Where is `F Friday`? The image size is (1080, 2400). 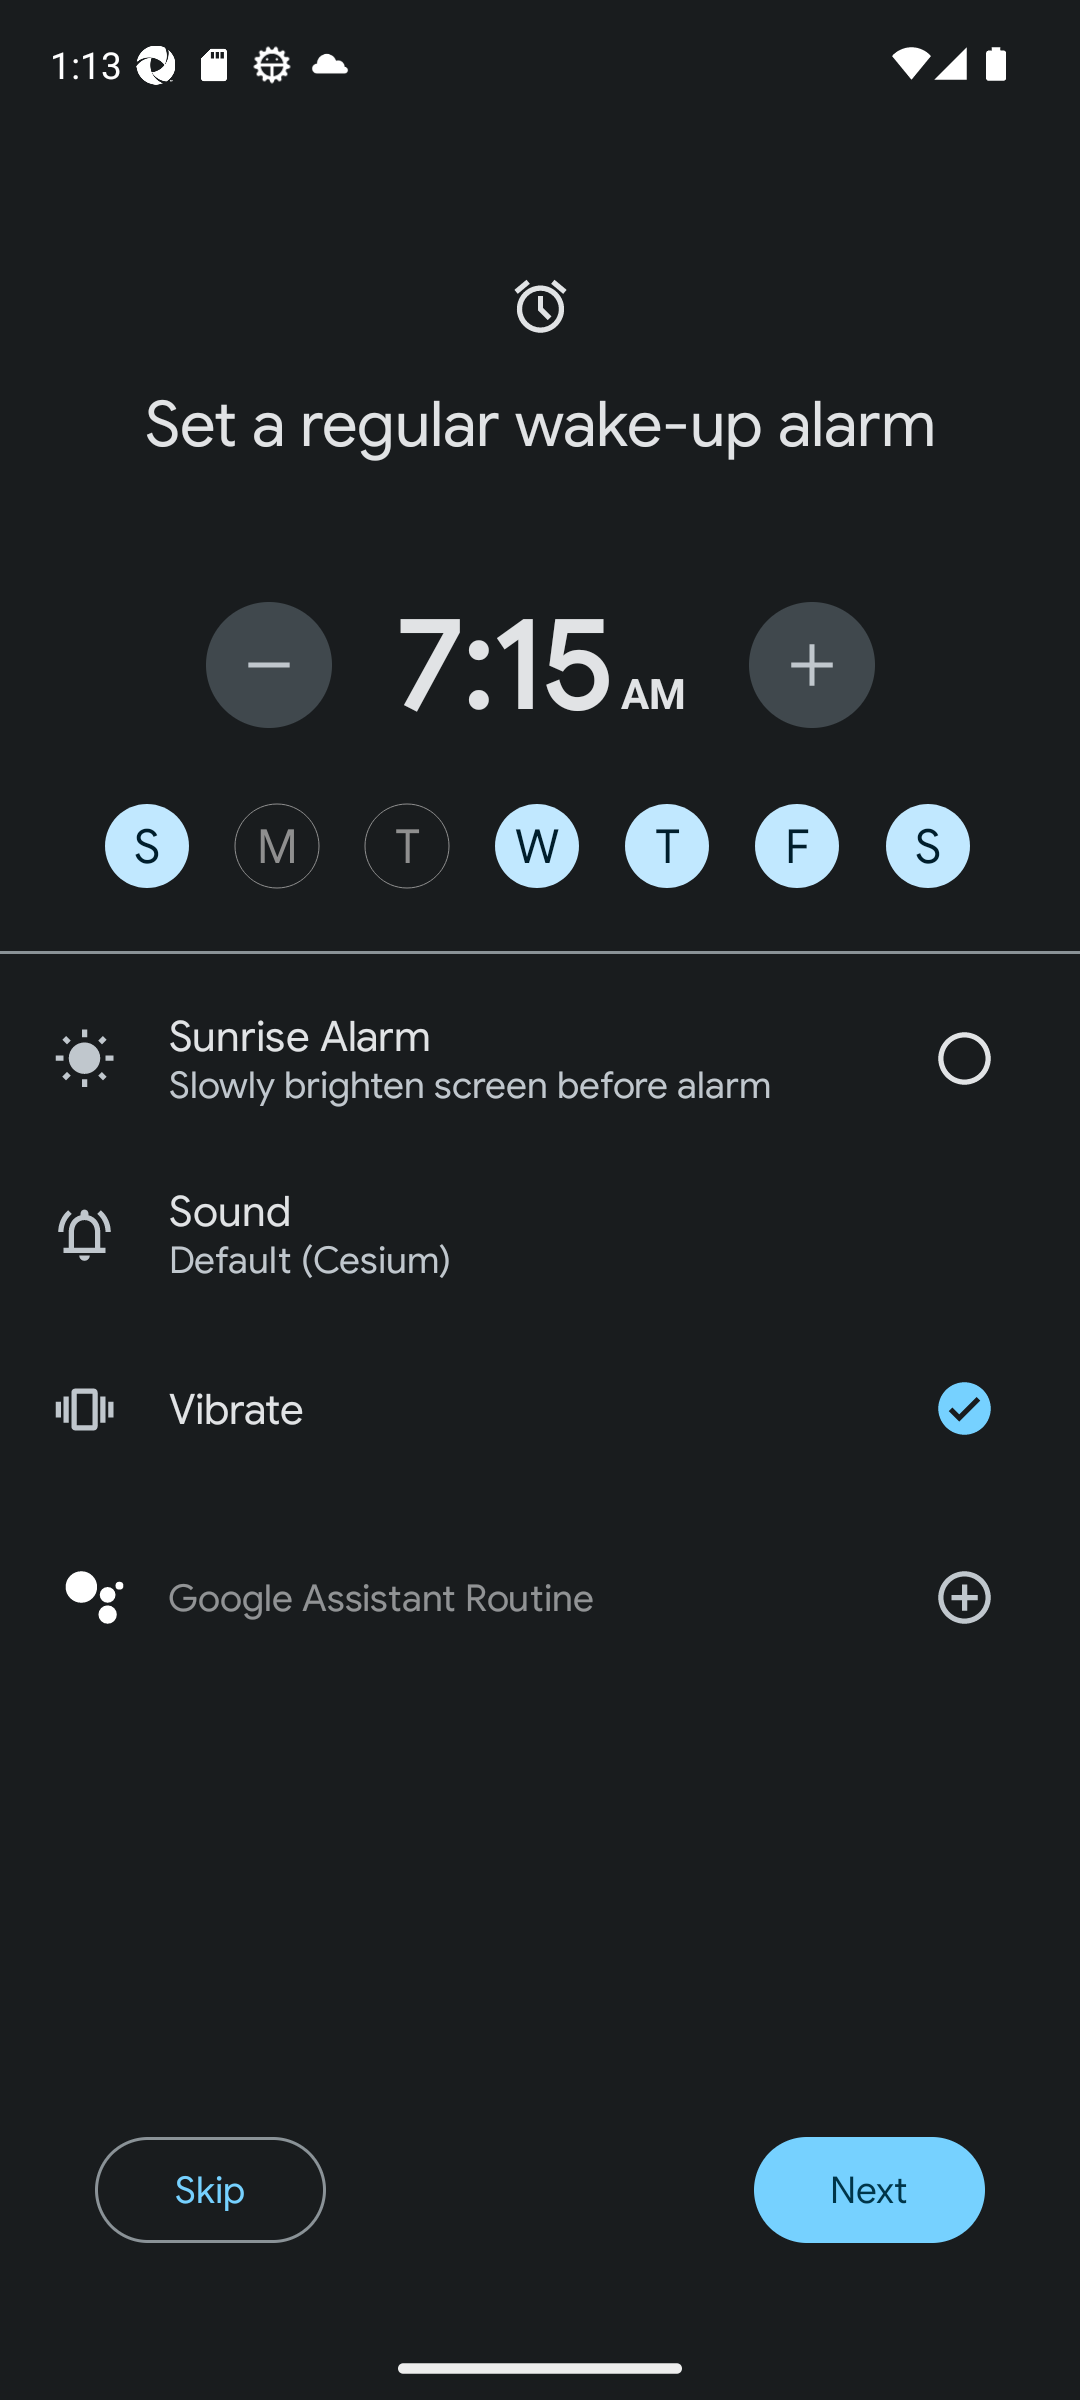 F Friday is located at coordinates (796, 846).